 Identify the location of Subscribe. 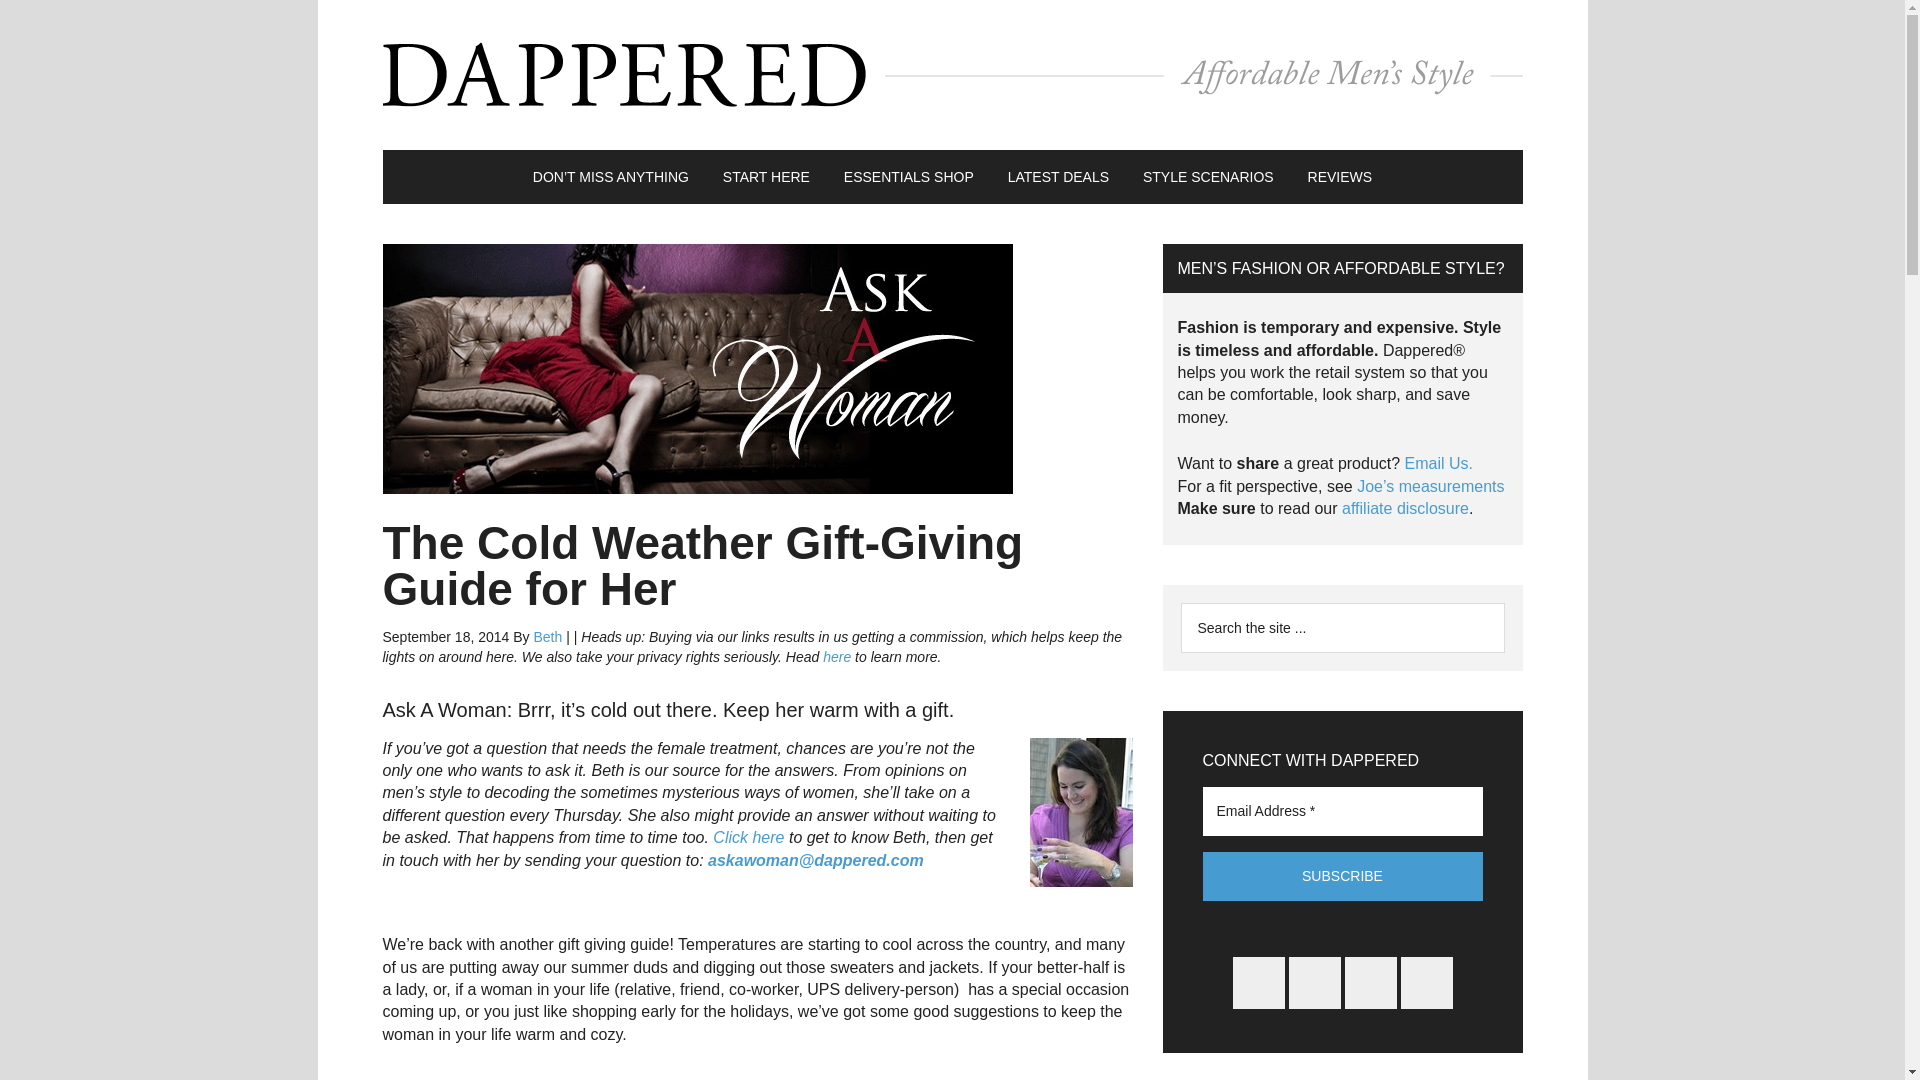
(1342, 876).